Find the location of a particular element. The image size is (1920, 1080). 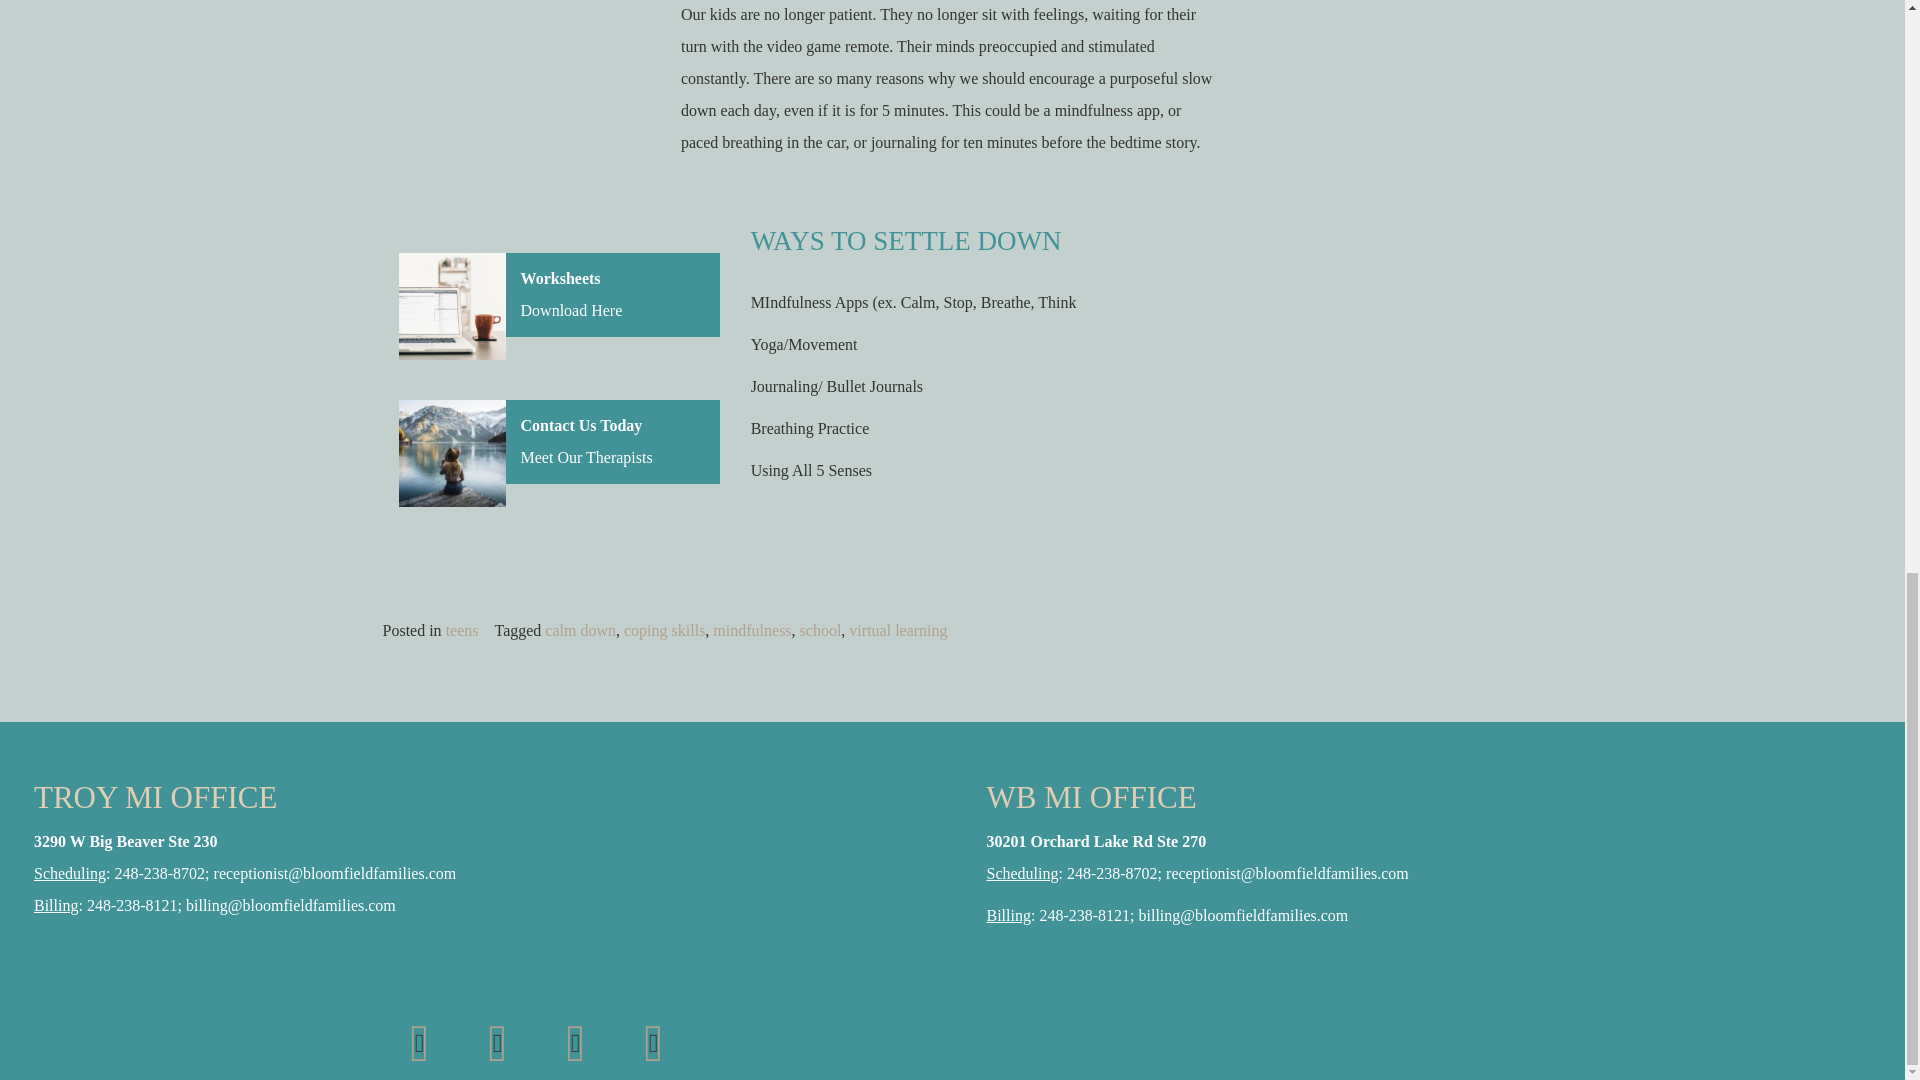

INSTAGRAM is located at coordinates (419, 1042).